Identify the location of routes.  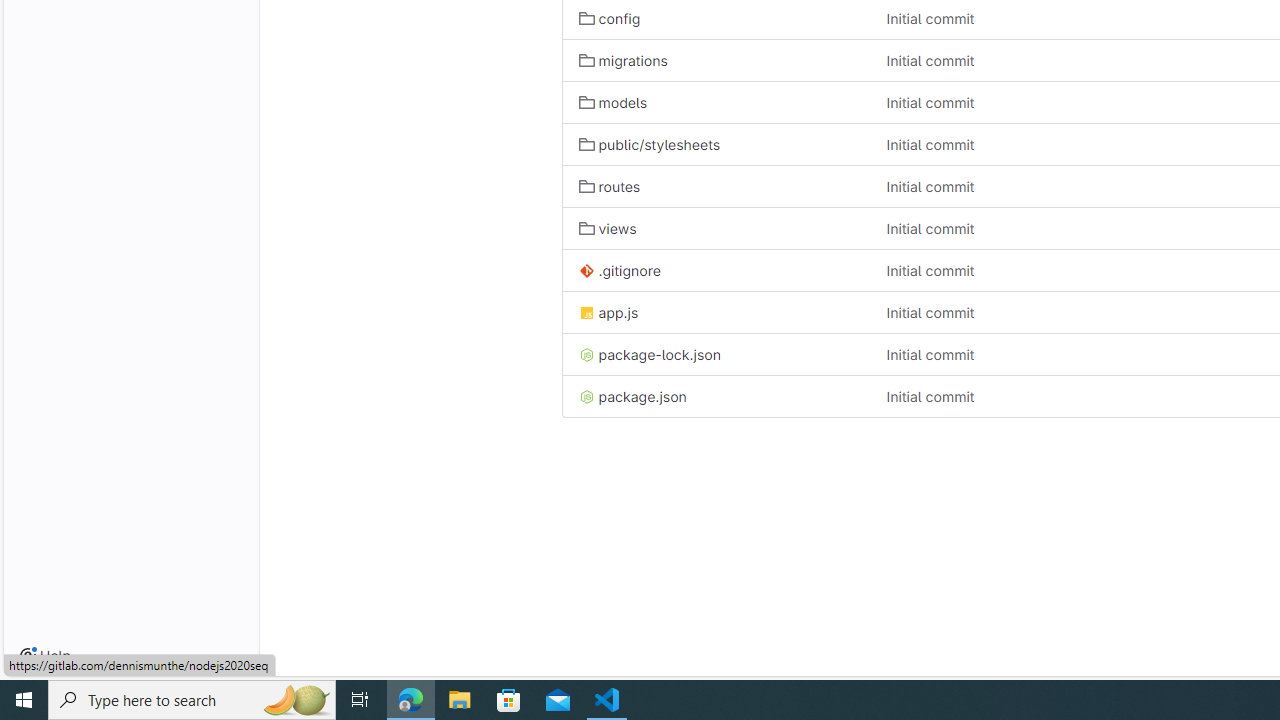
(716, 186).